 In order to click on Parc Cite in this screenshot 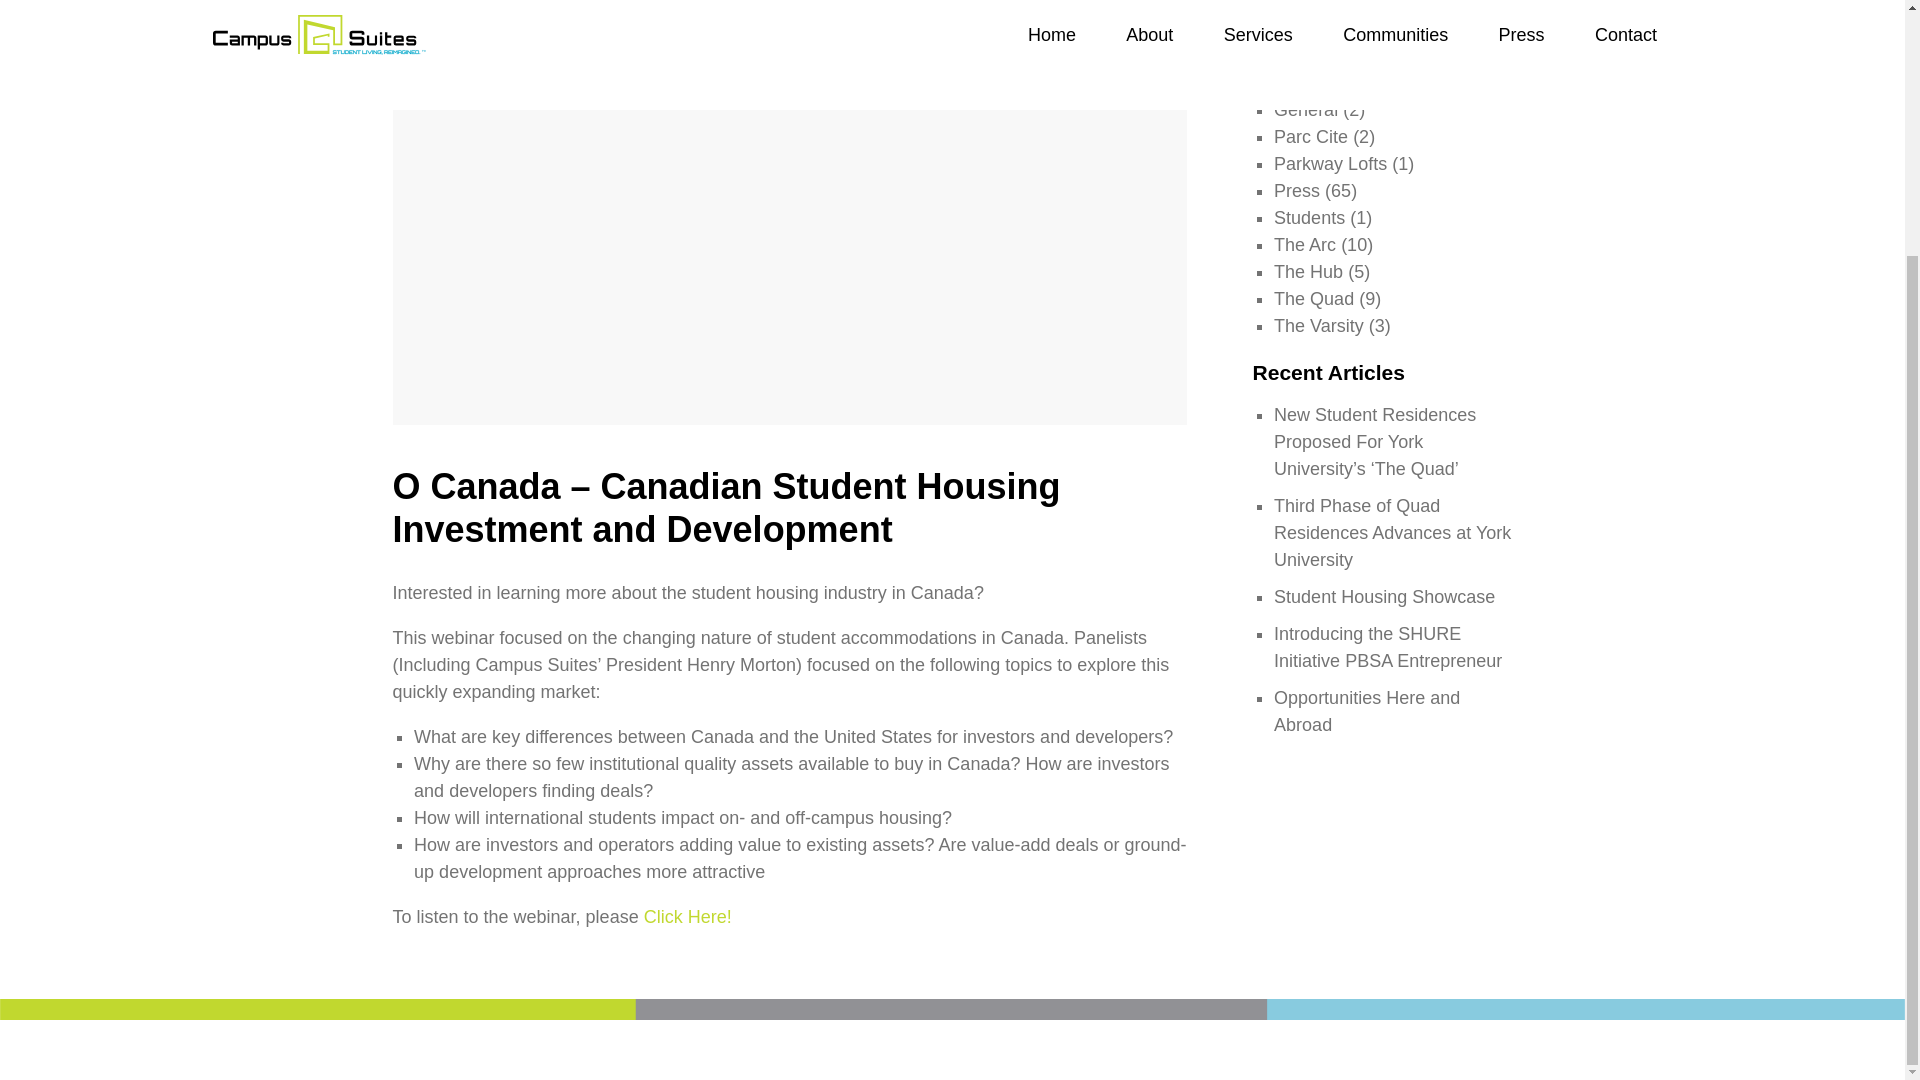, I will do `click(1310, 136)`.